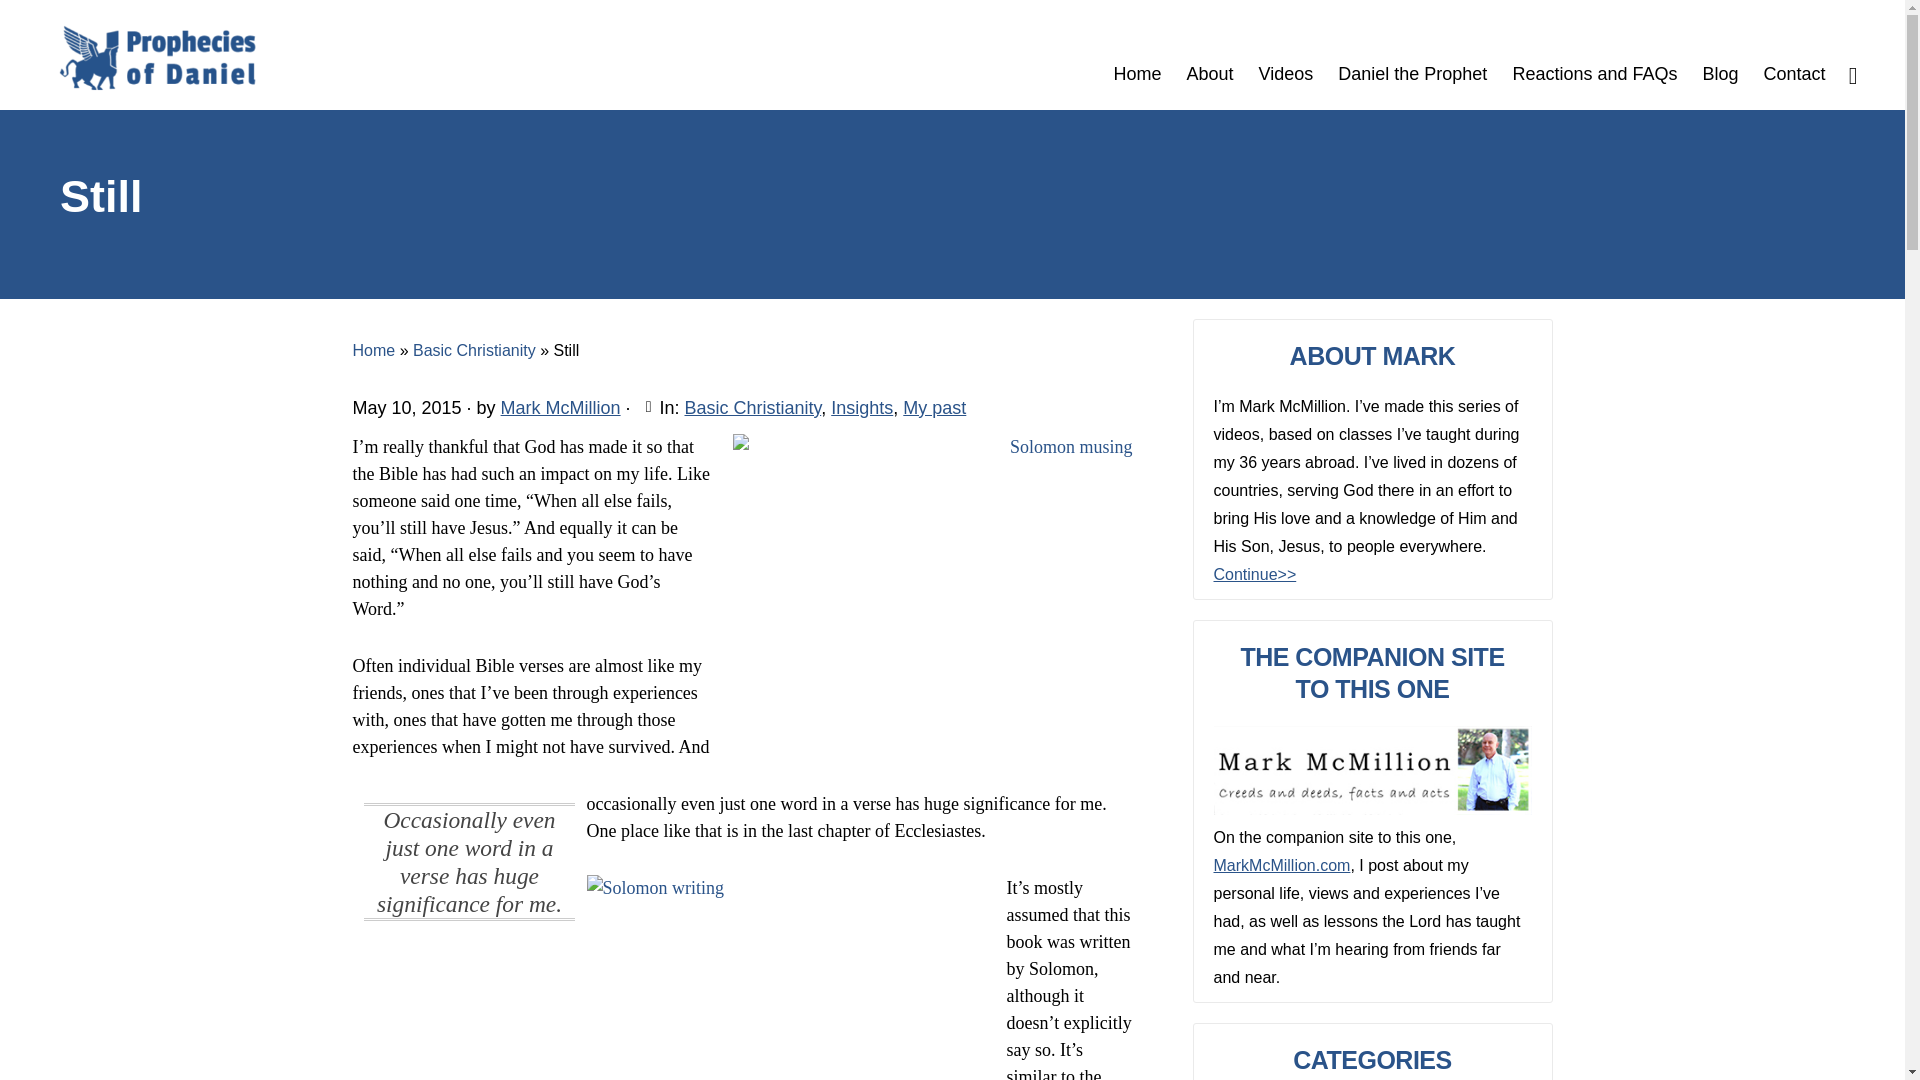 This screenshot has height=1080, width=1920. What do you see at coordinates (157, 58) in the screenshot?
I see `PROPHECIES OF DANIEL` at bounding box center [157, 58].